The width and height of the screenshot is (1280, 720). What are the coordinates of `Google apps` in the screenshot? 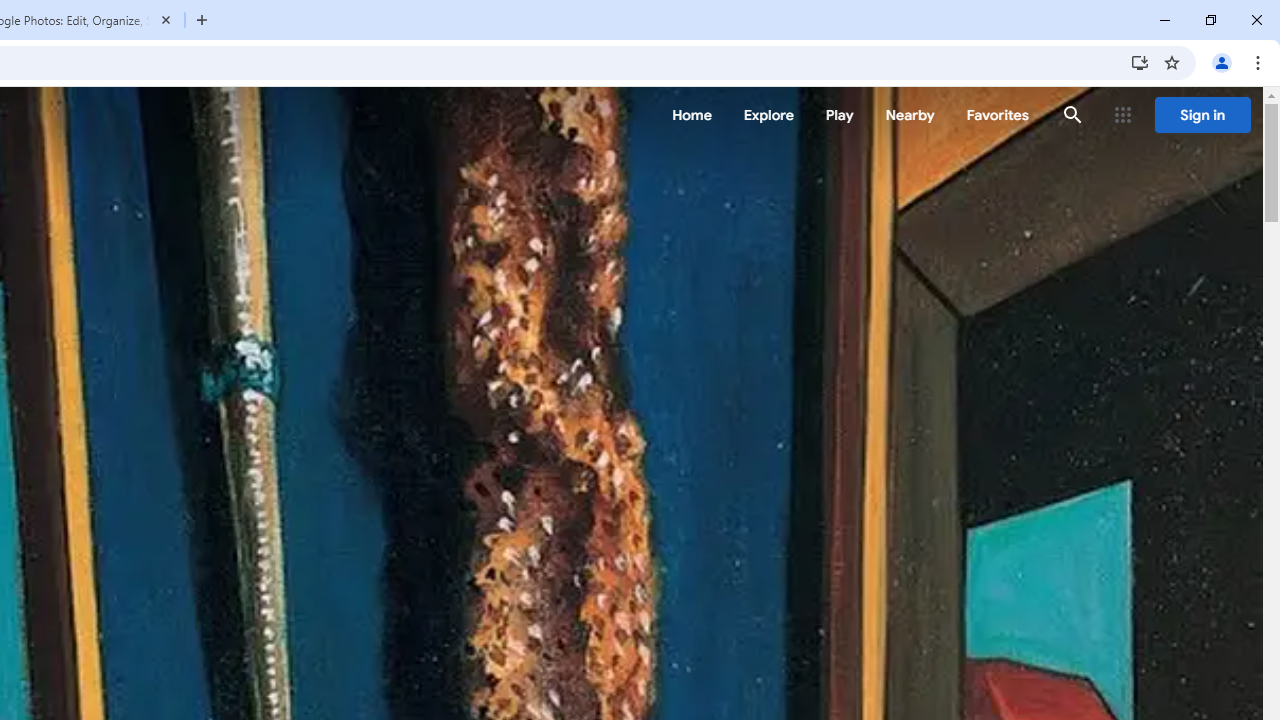 It's located at (1123, 115).